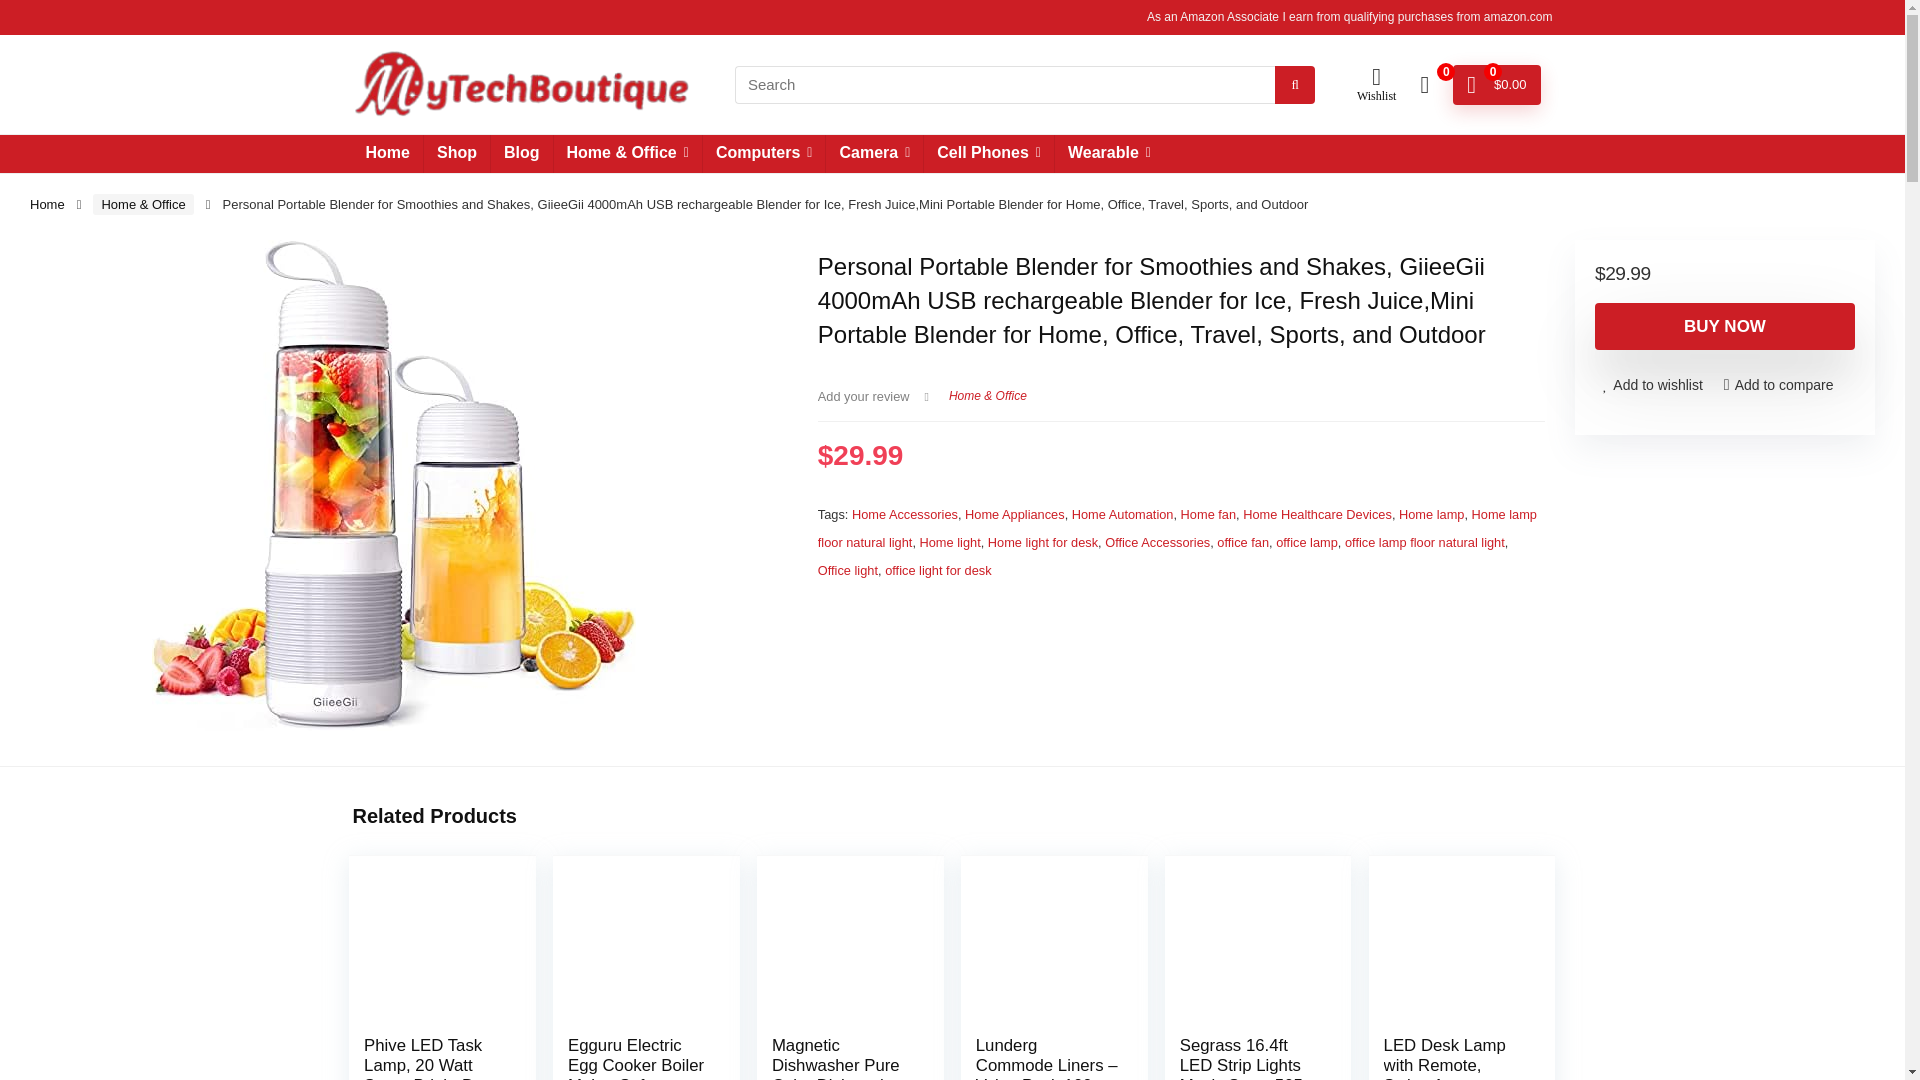 The image size is (1920, 1080). I want to click on Computers, so click(764, 154).